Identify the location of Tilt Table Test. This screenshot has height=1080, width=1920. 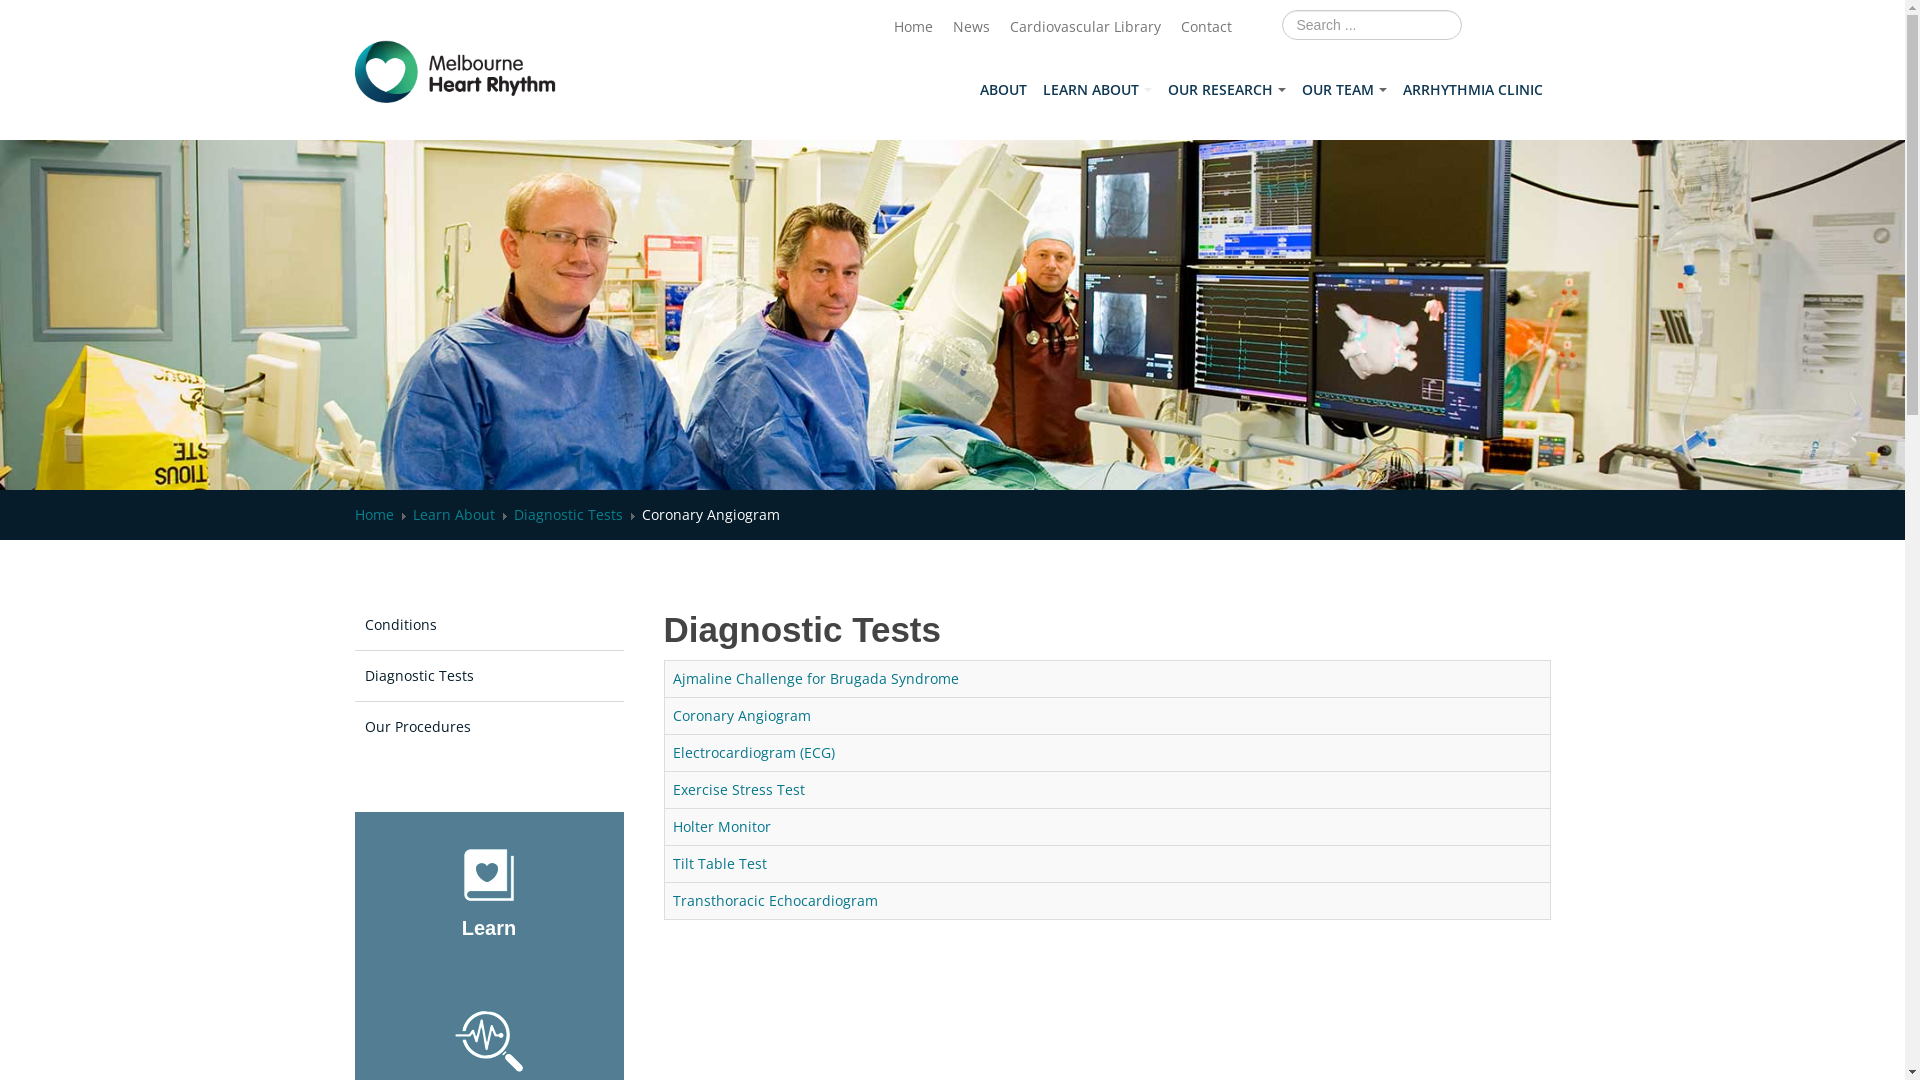
(719, 864).